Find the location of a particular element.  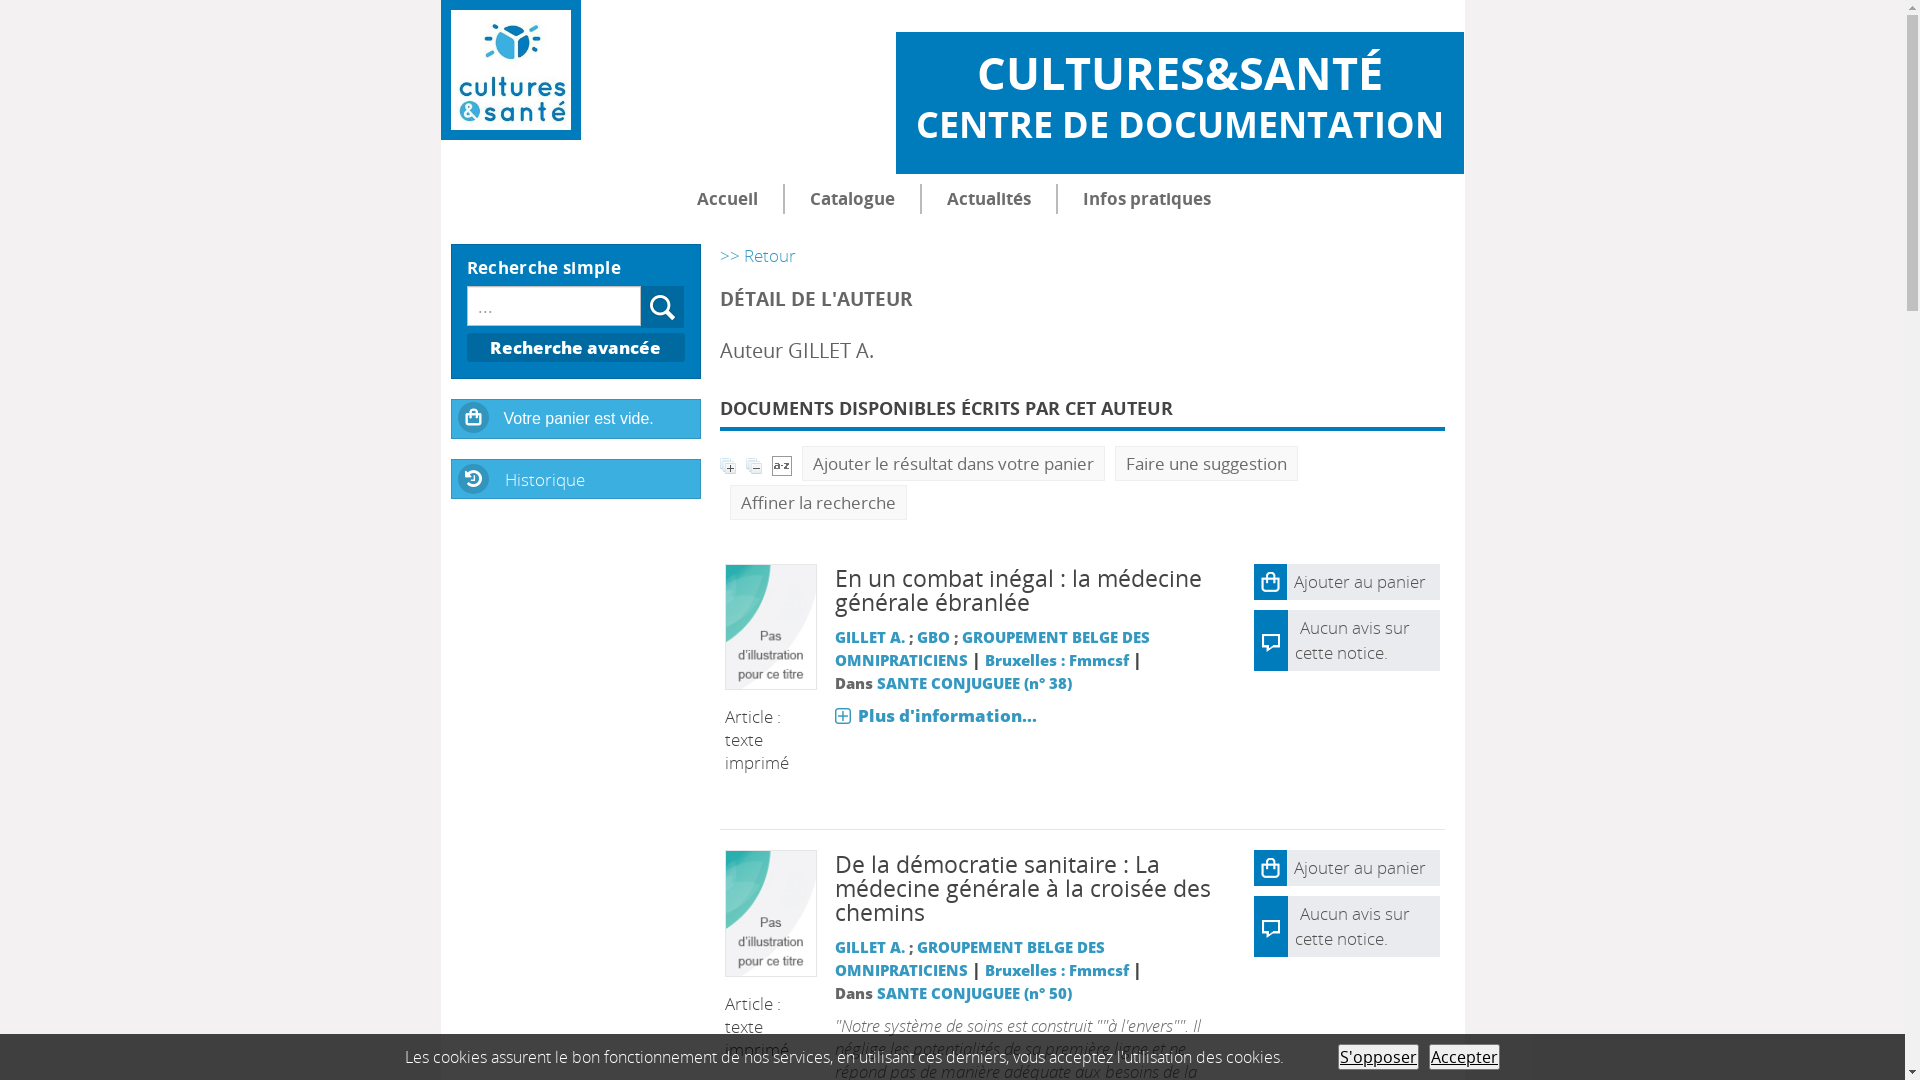

Aucun avis sur cette notice. is located at coordinates (1352, 926).